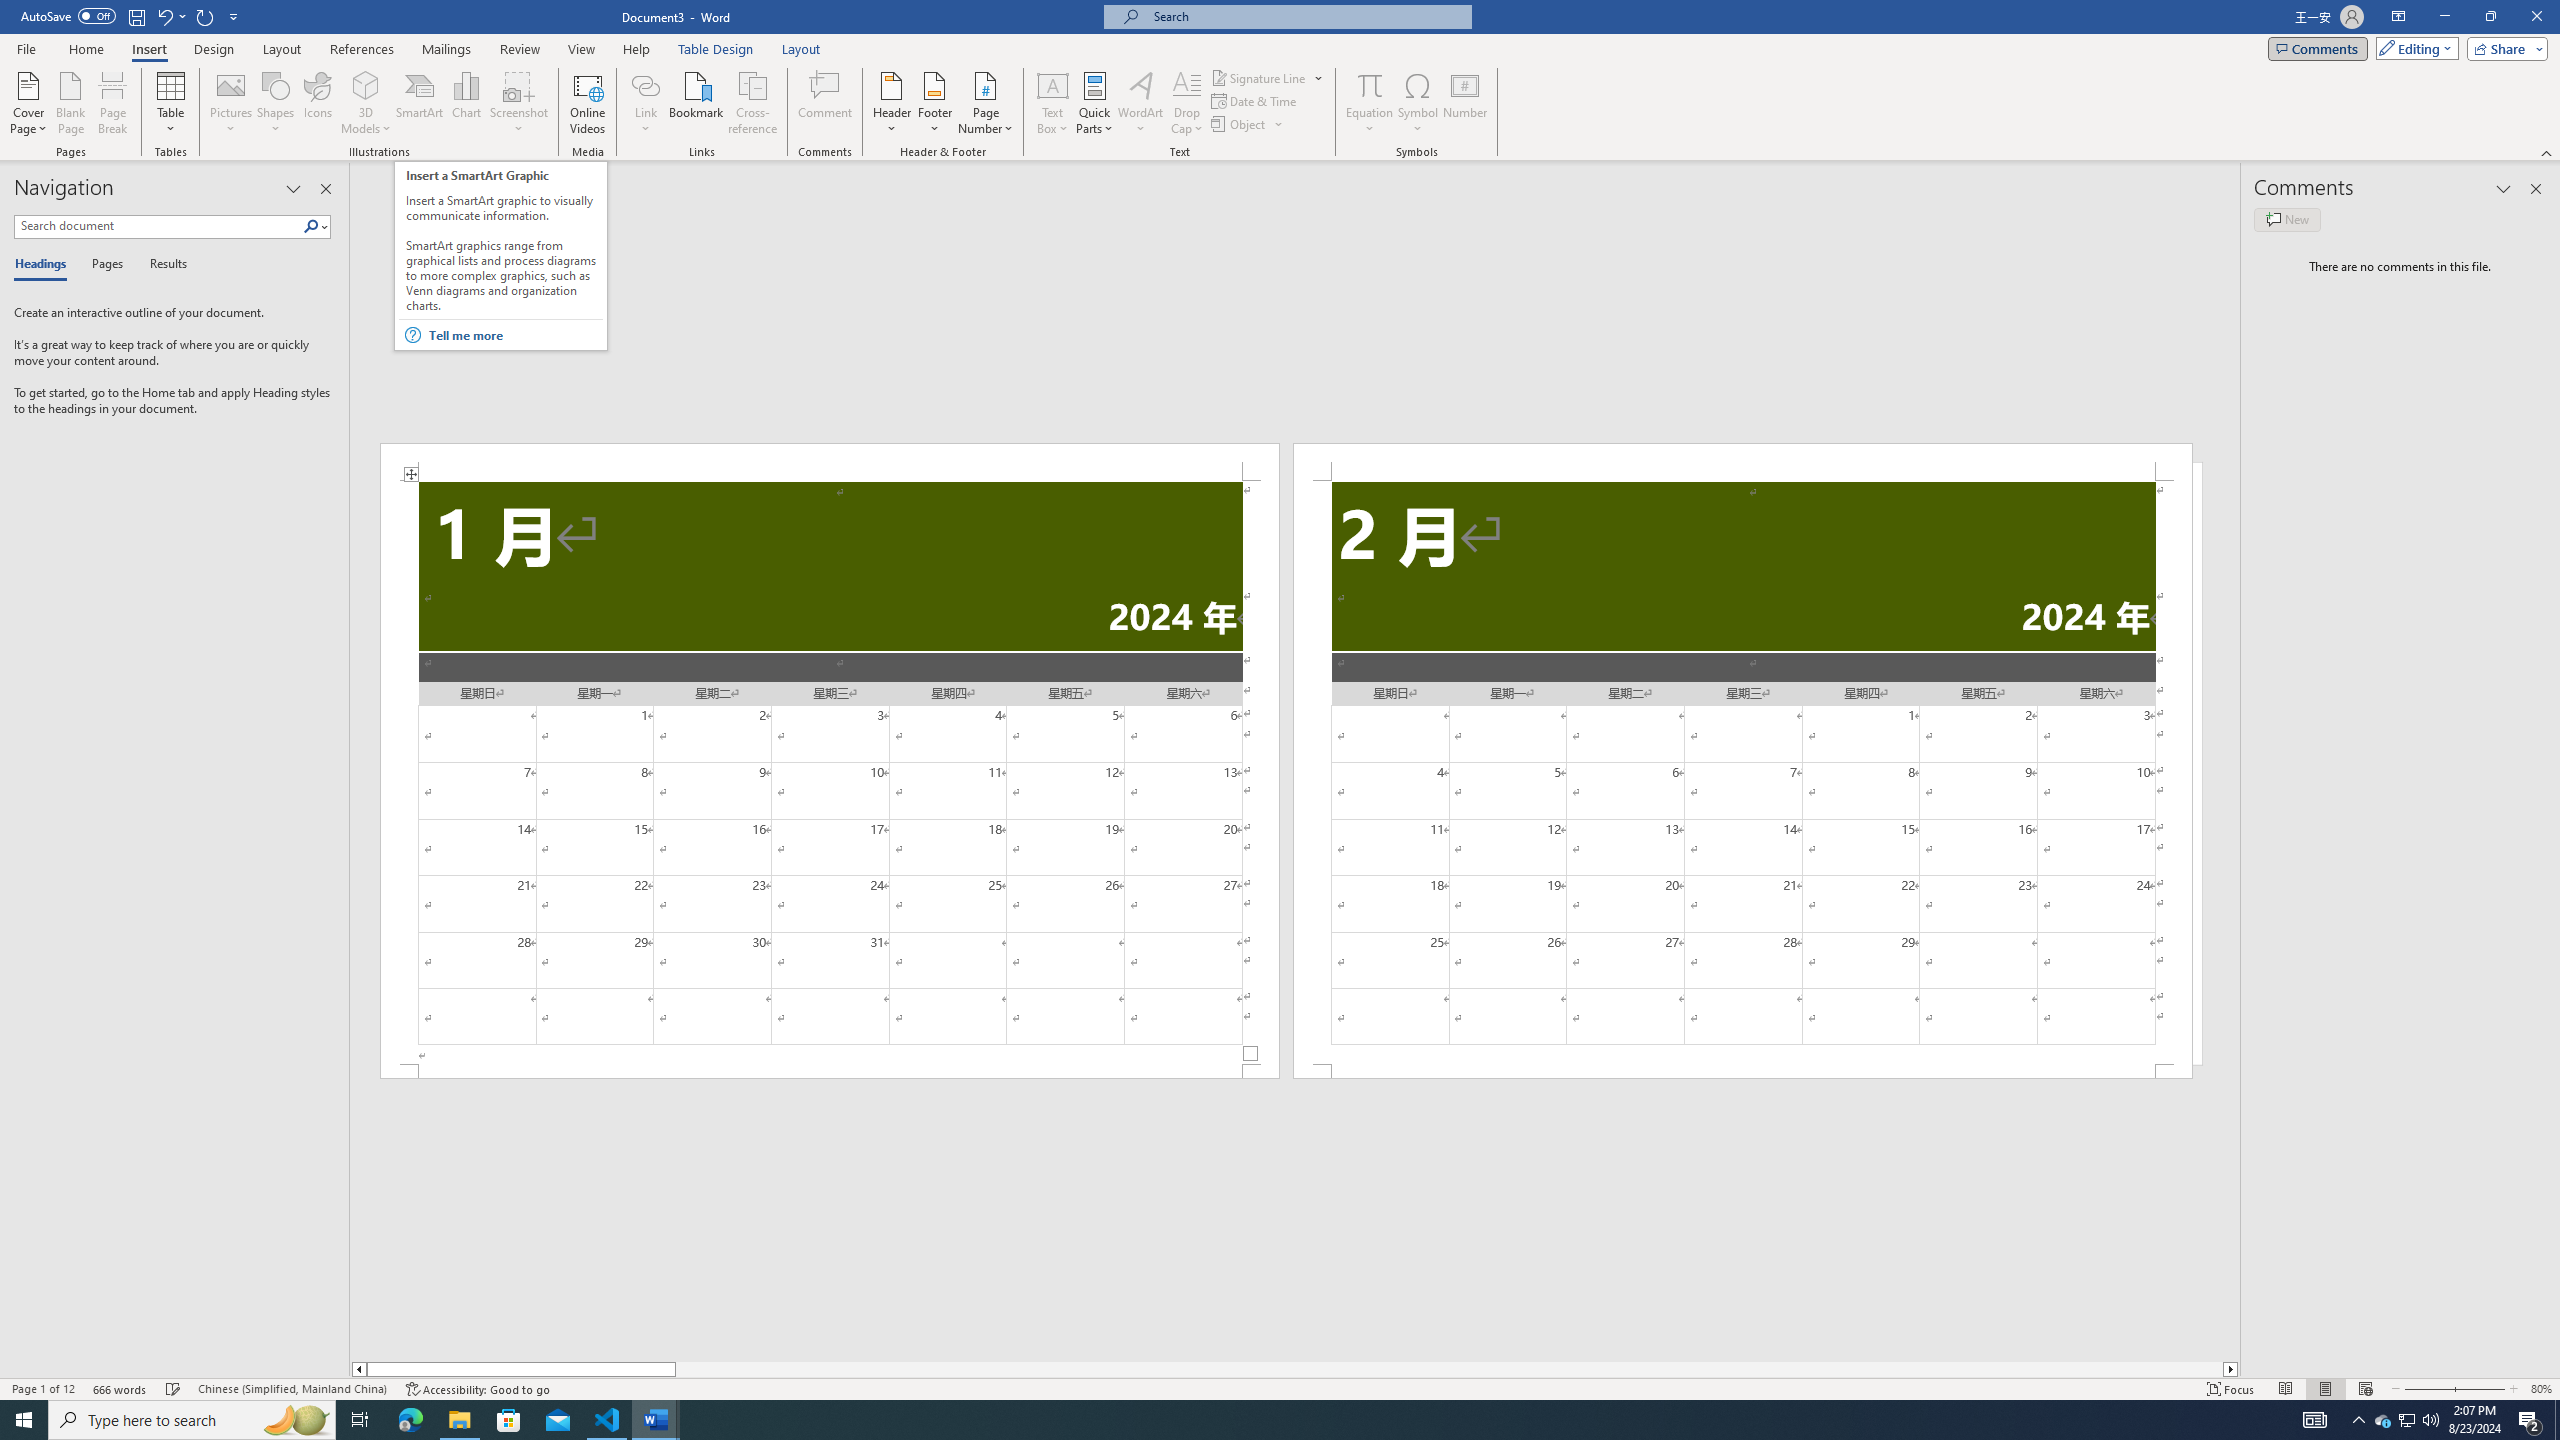  Describe the element at coordinates (934, 103) in the screenshot. I see `Footer` at that location.